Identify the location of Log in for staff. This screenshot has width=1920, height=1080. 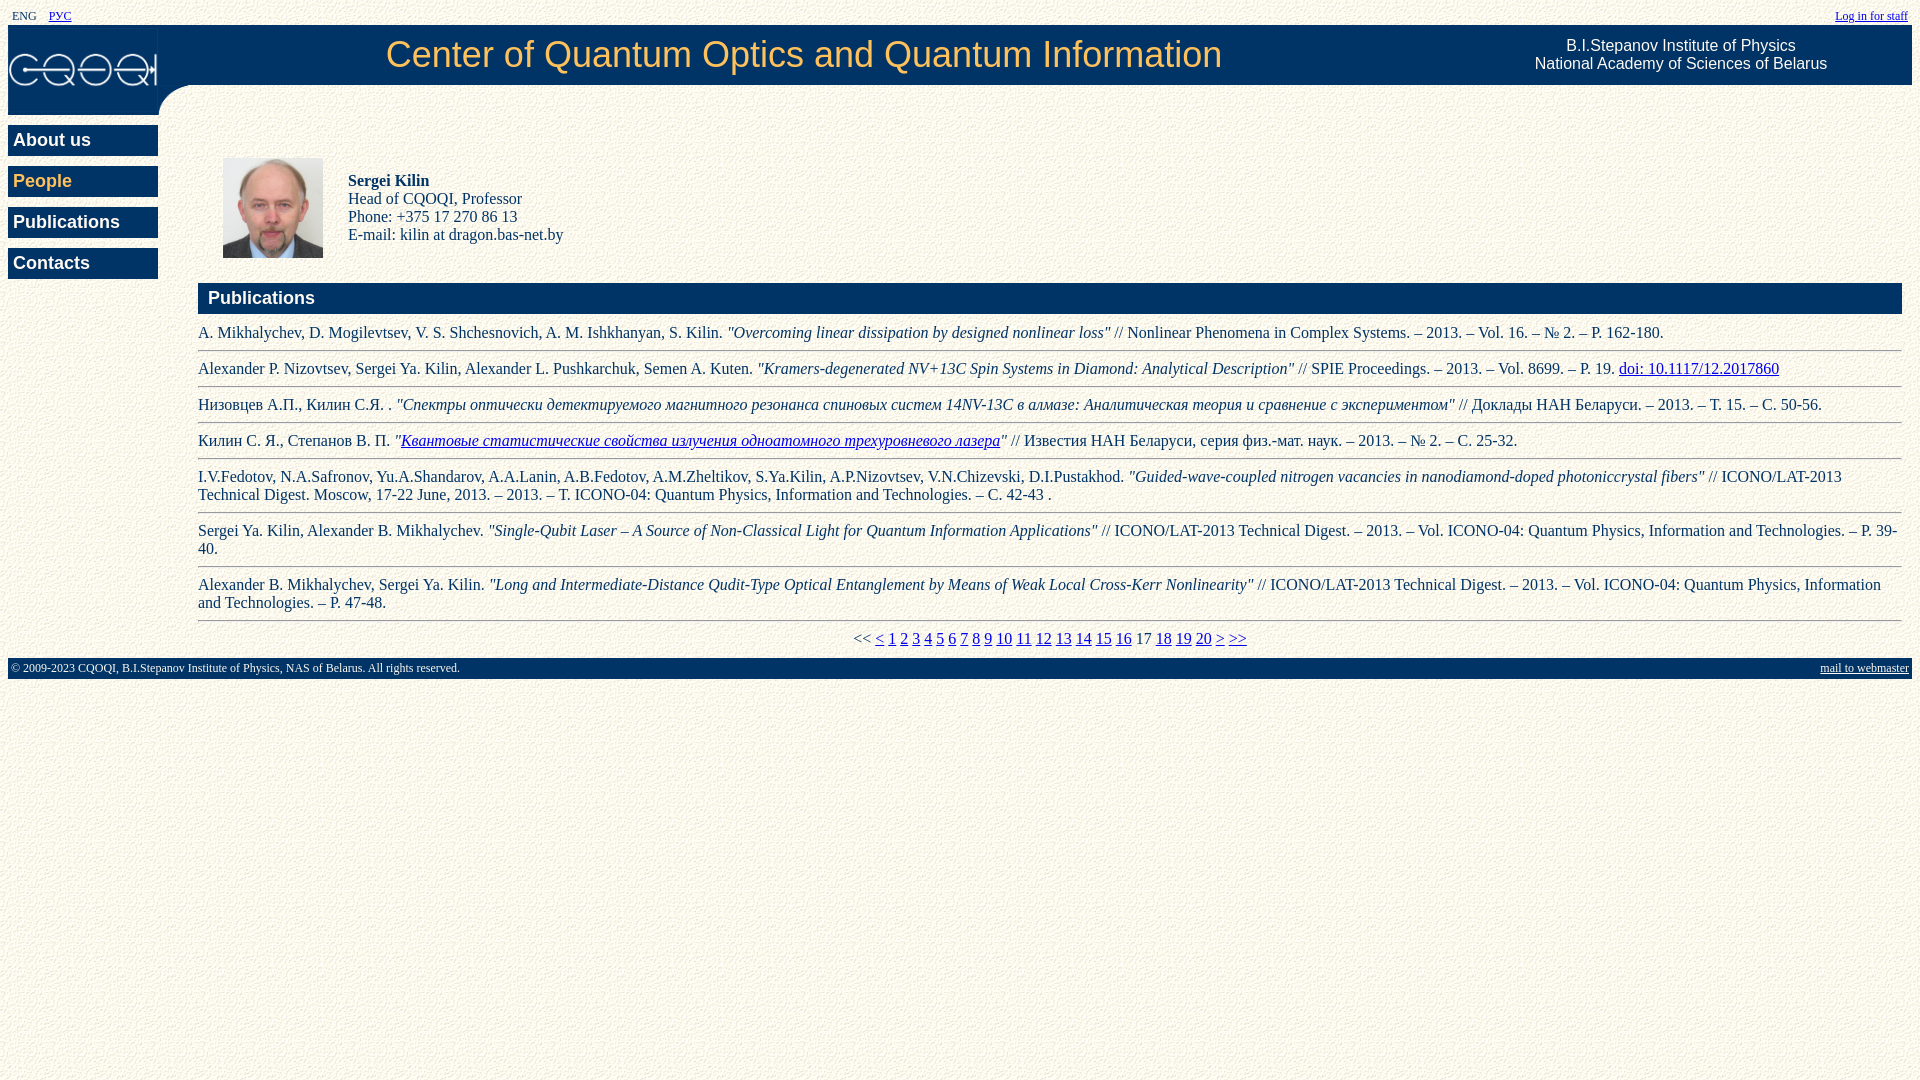
(1872, 16).